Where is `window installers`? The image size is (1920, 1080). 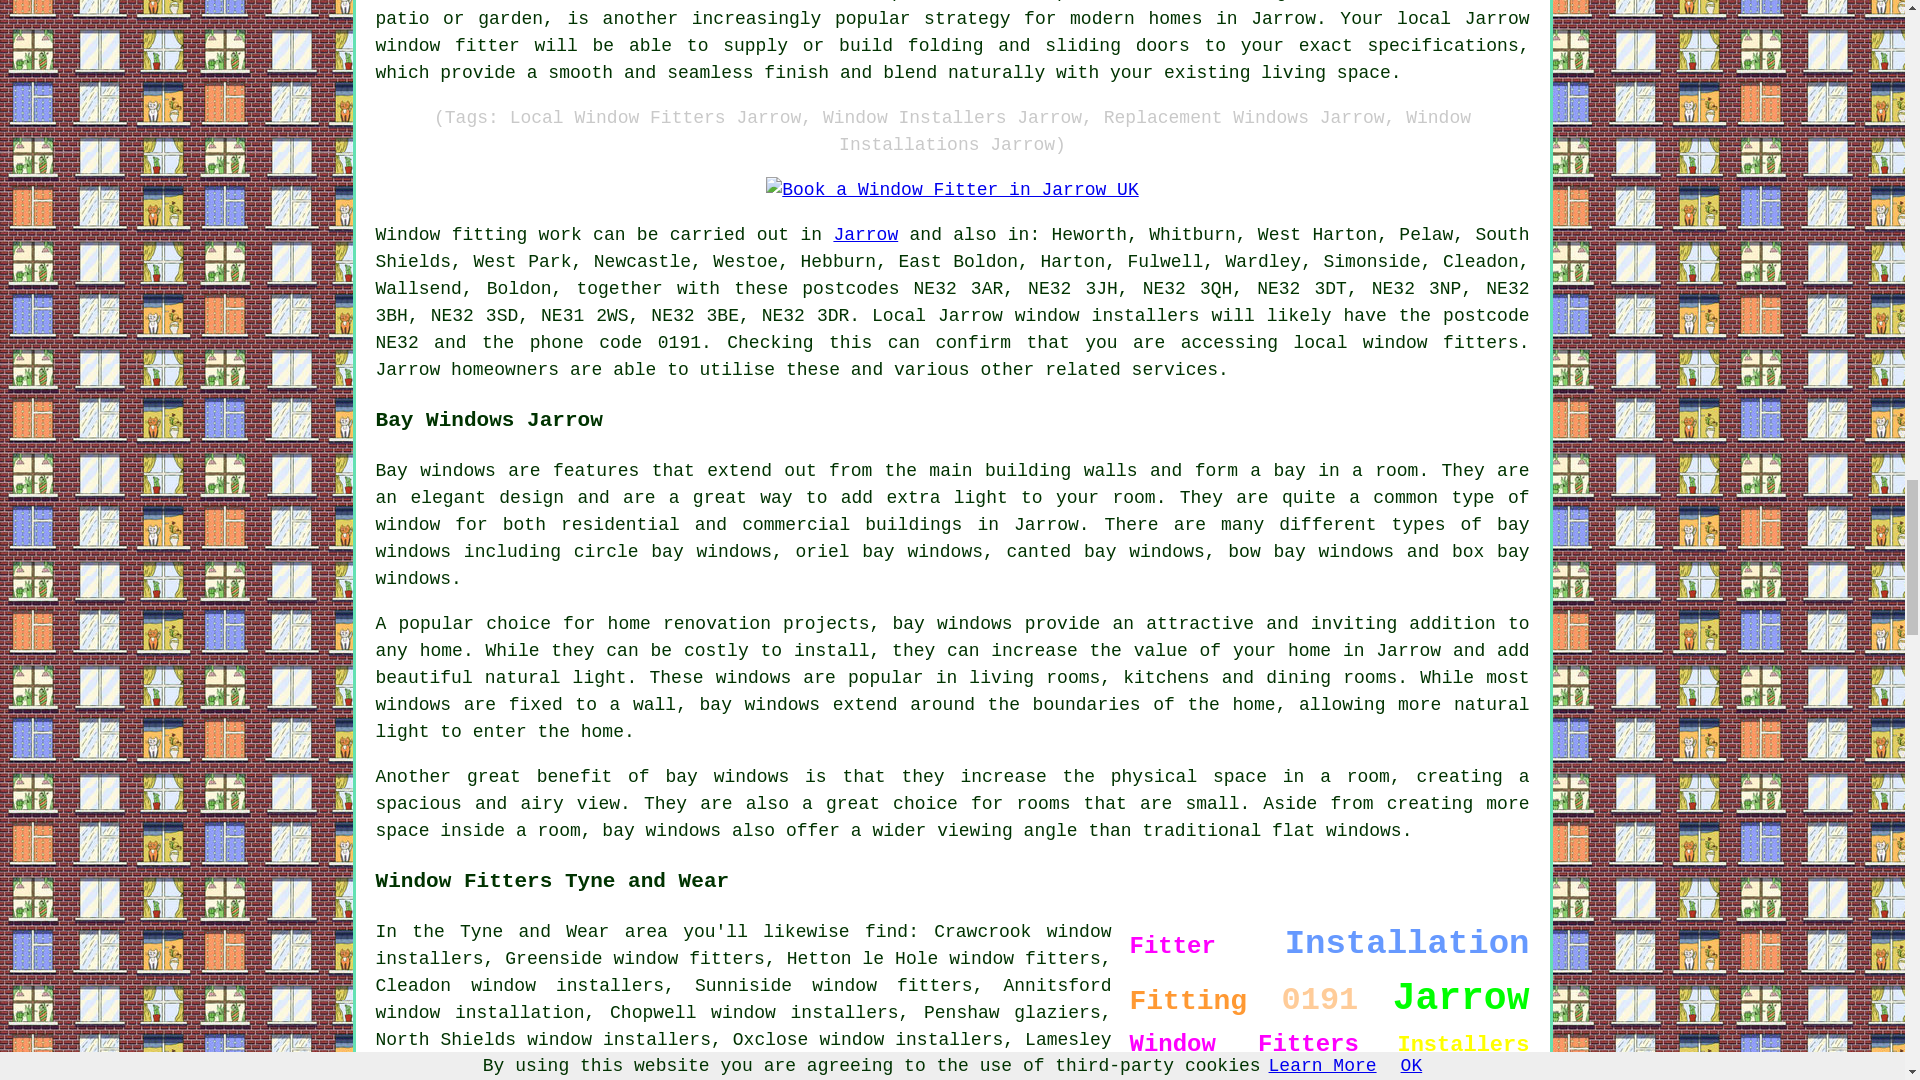 window installers is located at coordinates (910, 1040).